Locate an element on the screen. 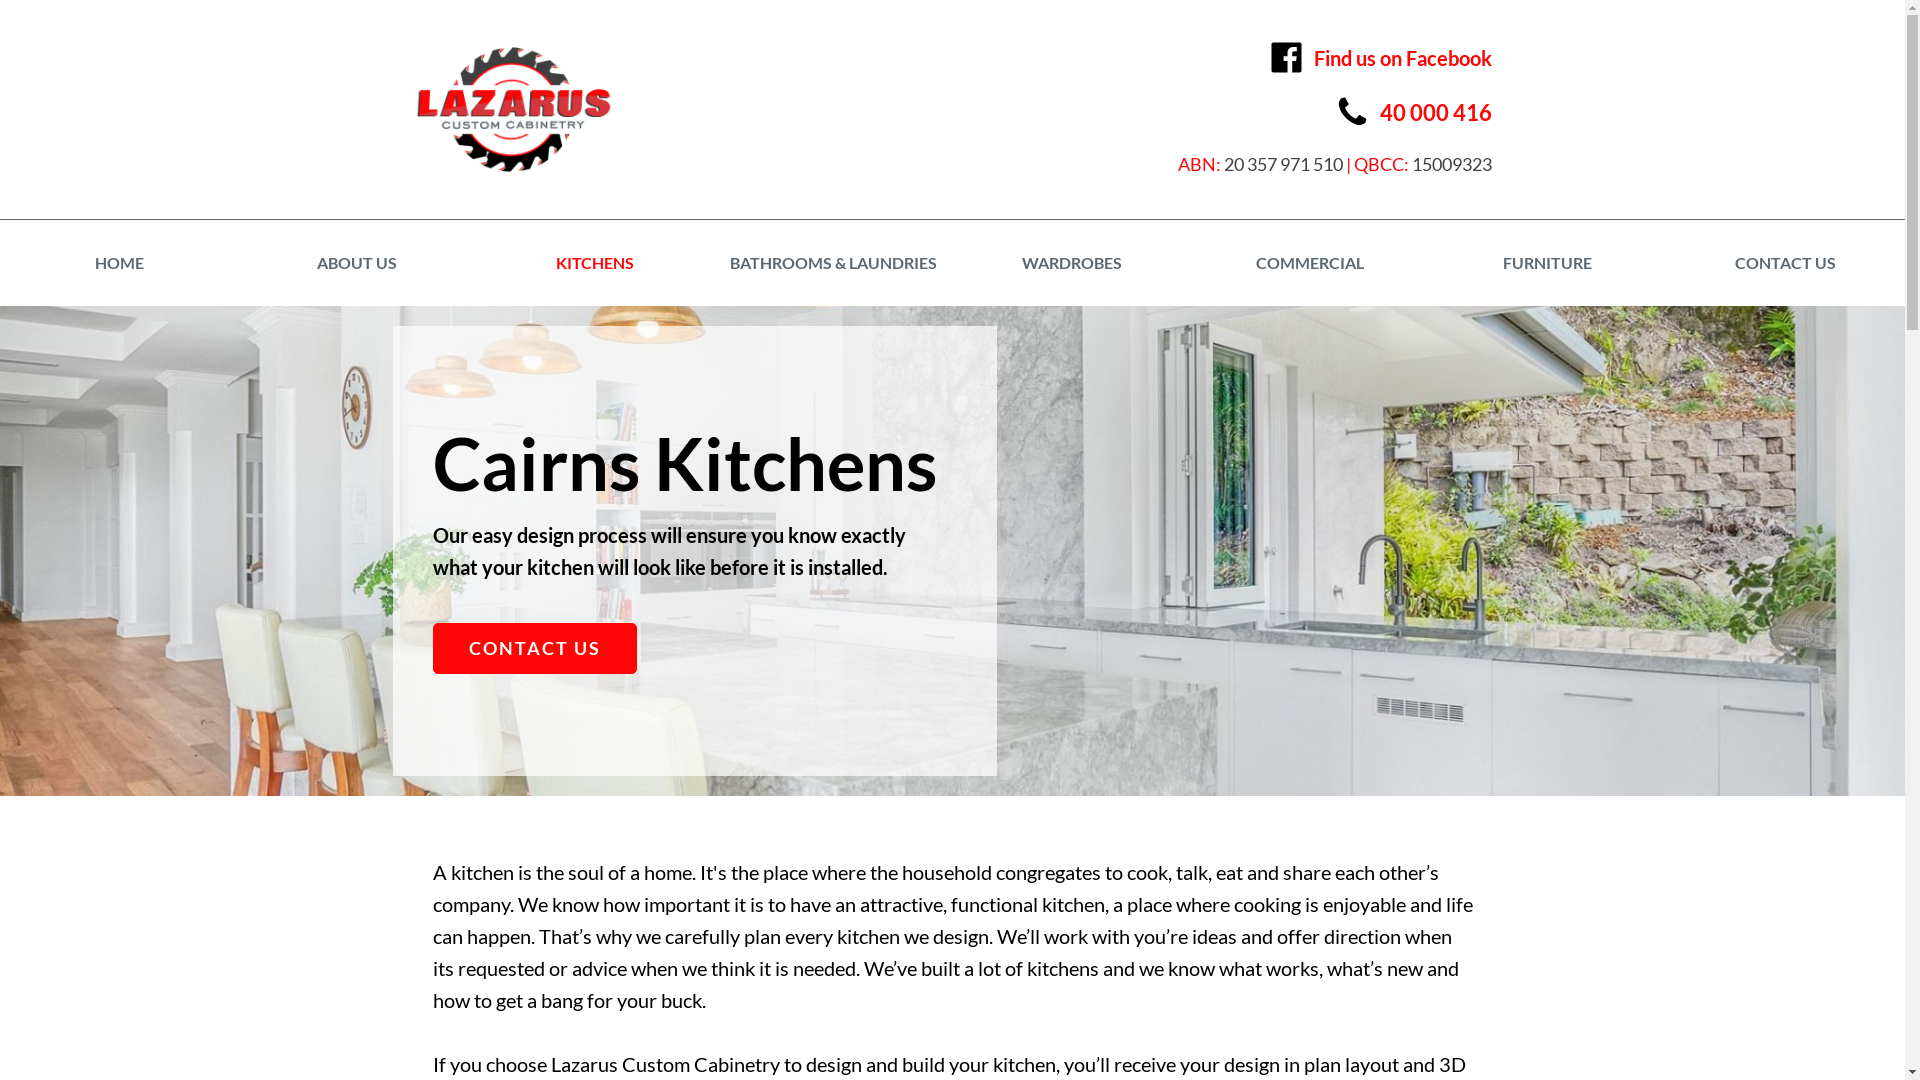 This screenshot has height=1080, width=1920. Find us on Facebook is located at coordinates (1380, 58).